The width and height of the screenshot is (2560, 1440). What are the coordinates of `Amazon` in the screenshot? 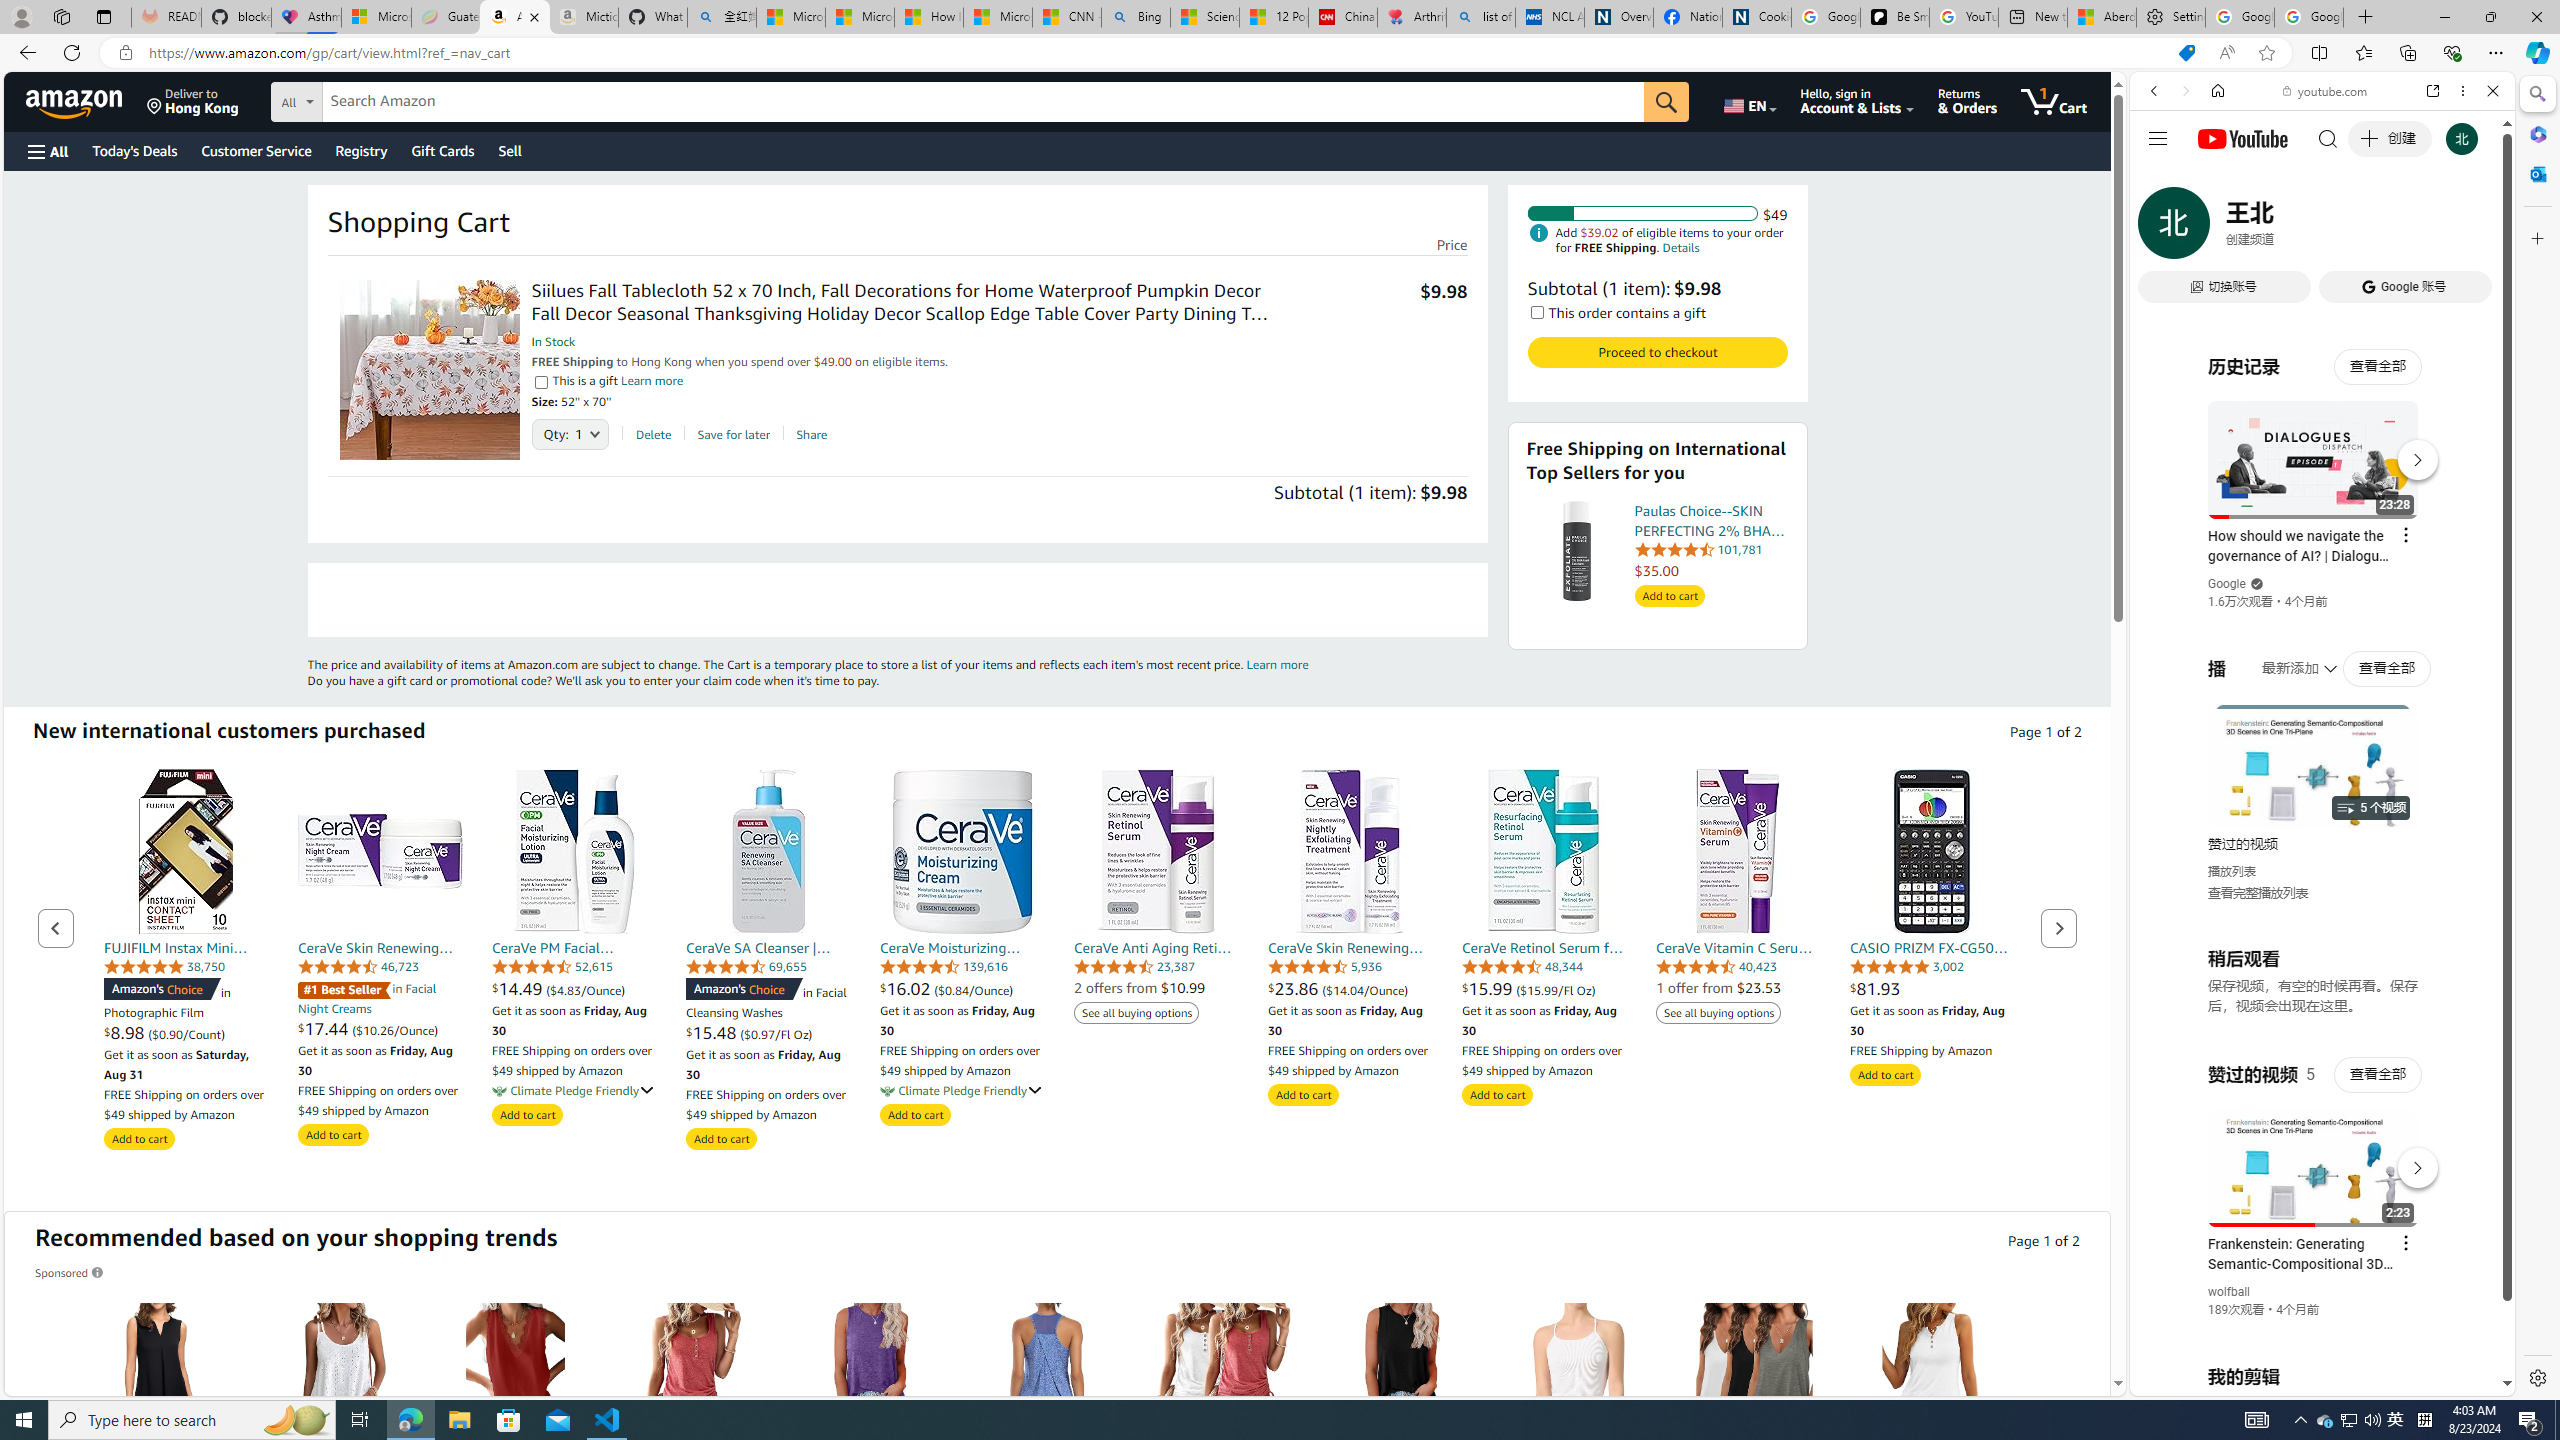 It's located at (76, 101).